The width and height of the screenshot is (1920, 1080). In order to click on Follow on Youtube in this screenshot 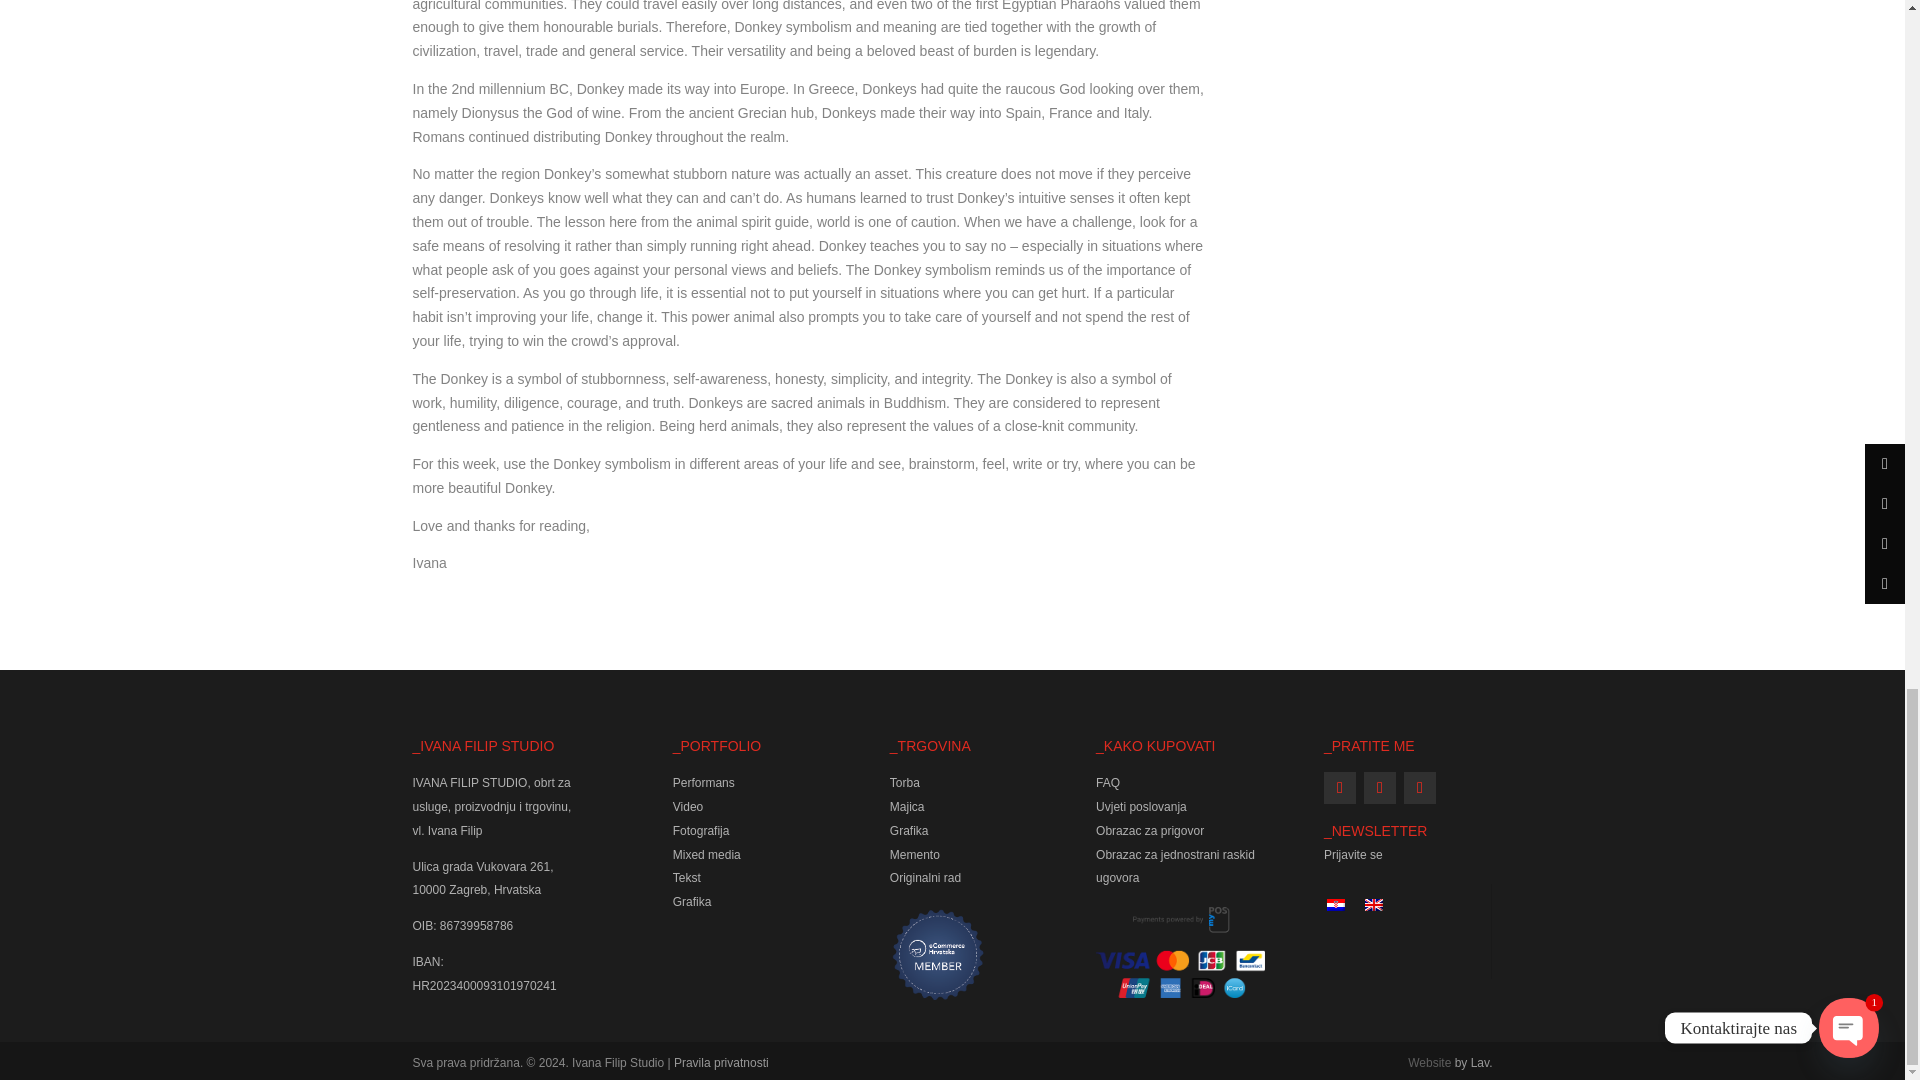, I will do `click(1420, 788)`.